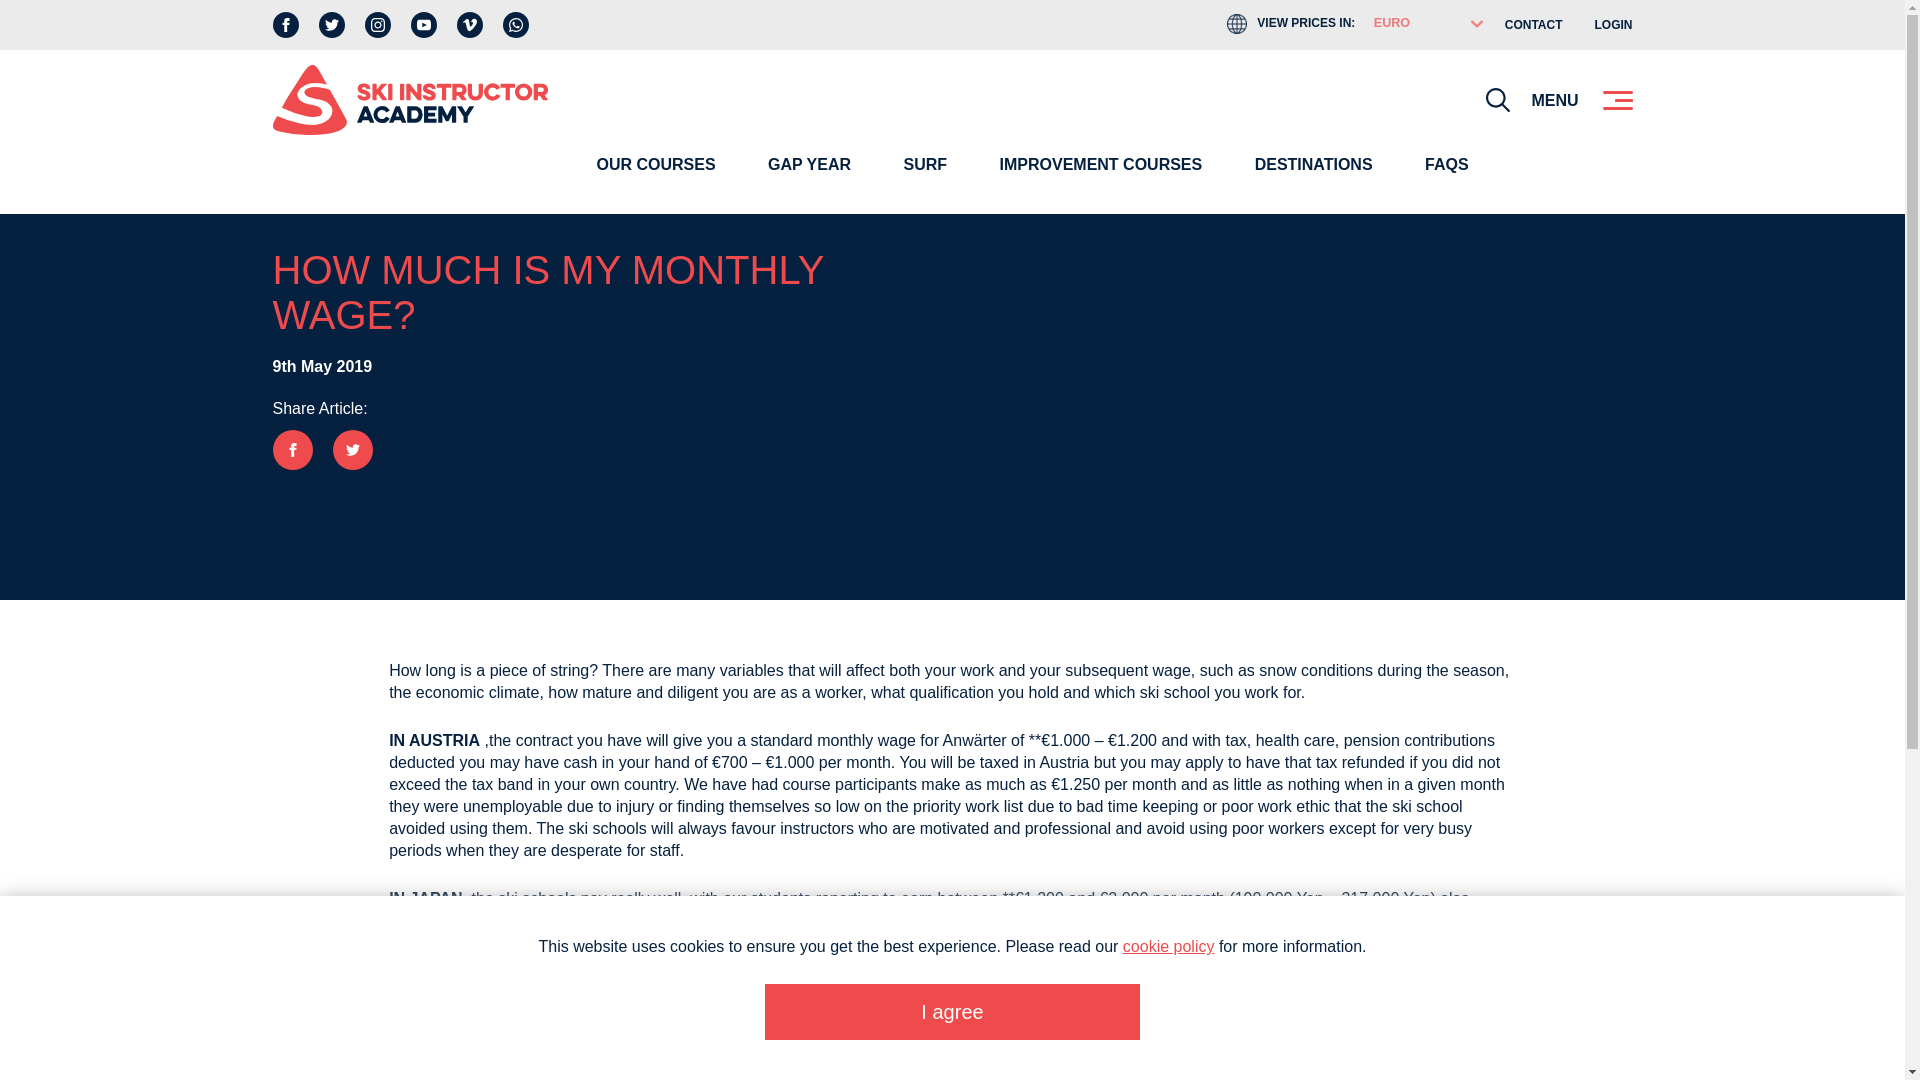  I want to click on GAP YEAR, so click(810, 180).